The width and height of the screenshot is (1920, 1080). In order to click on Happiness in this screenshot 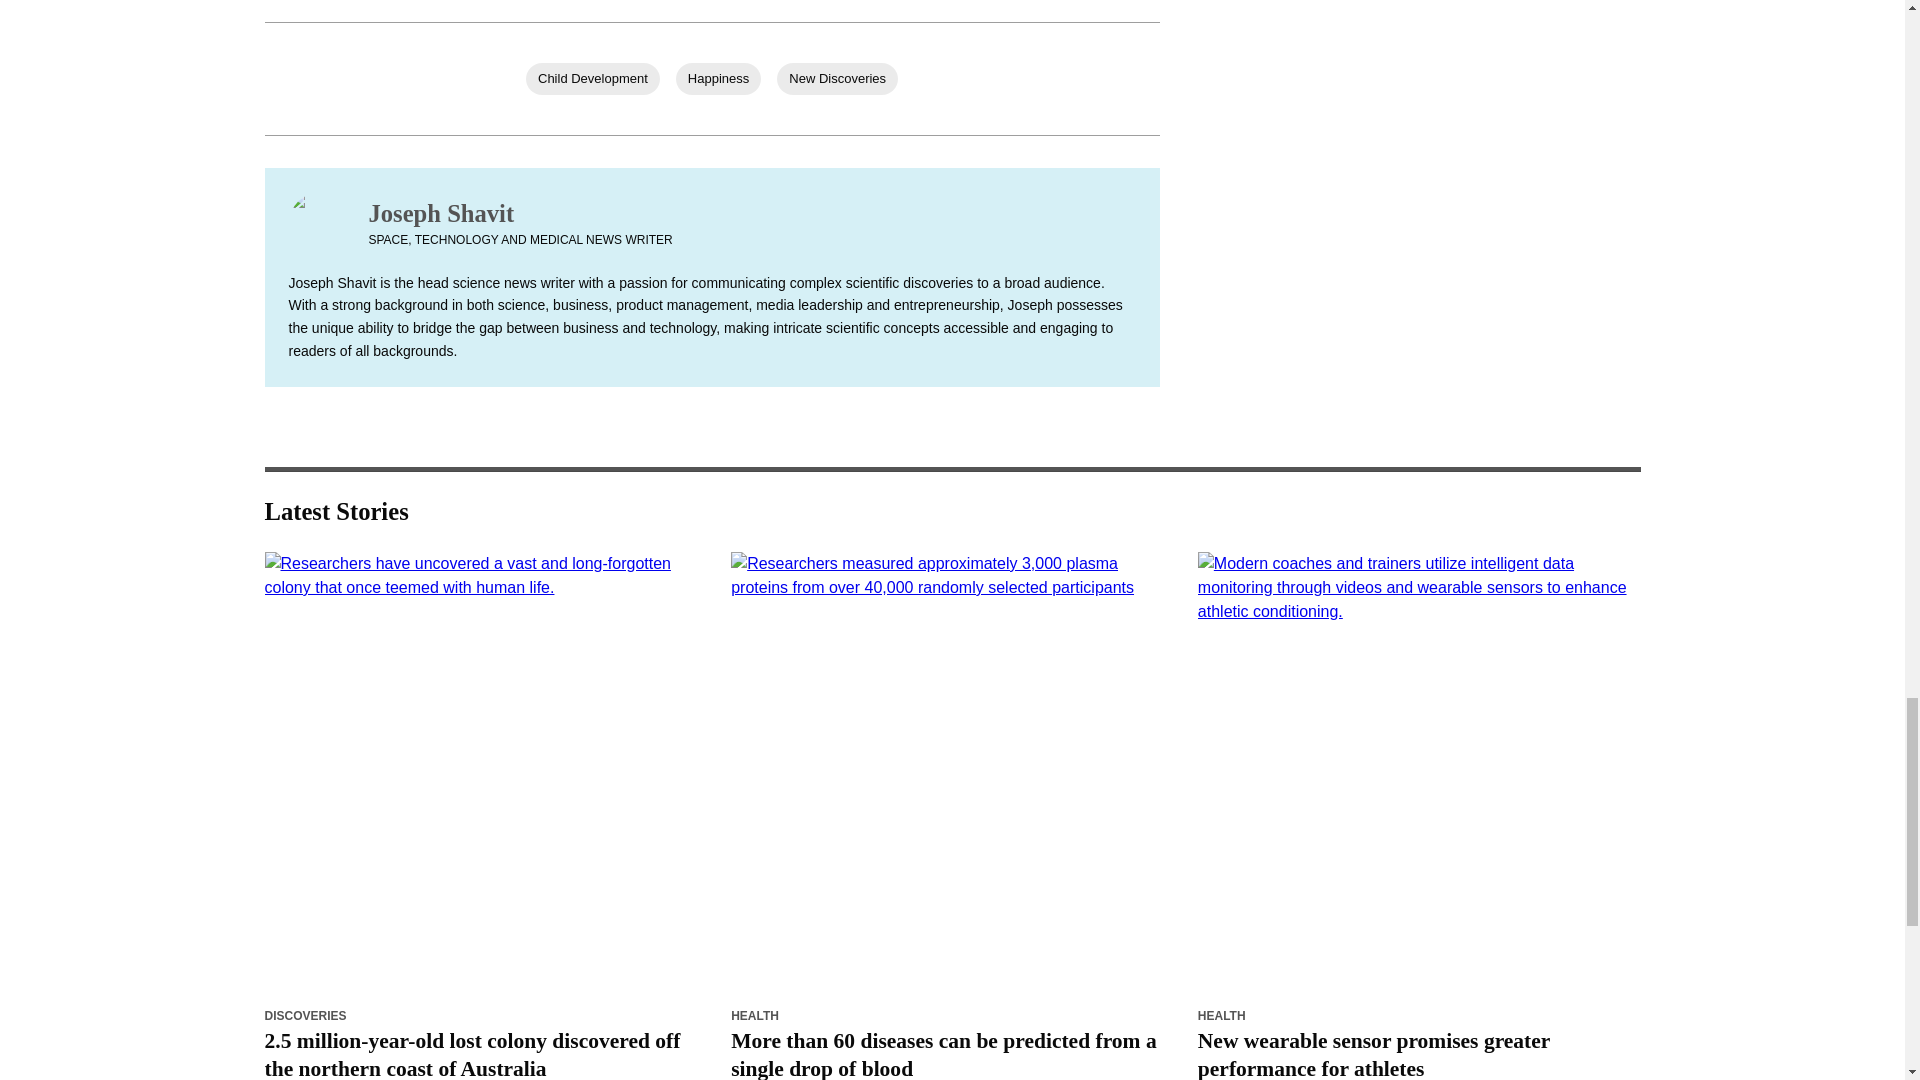, I will do `click(718, 78)`.